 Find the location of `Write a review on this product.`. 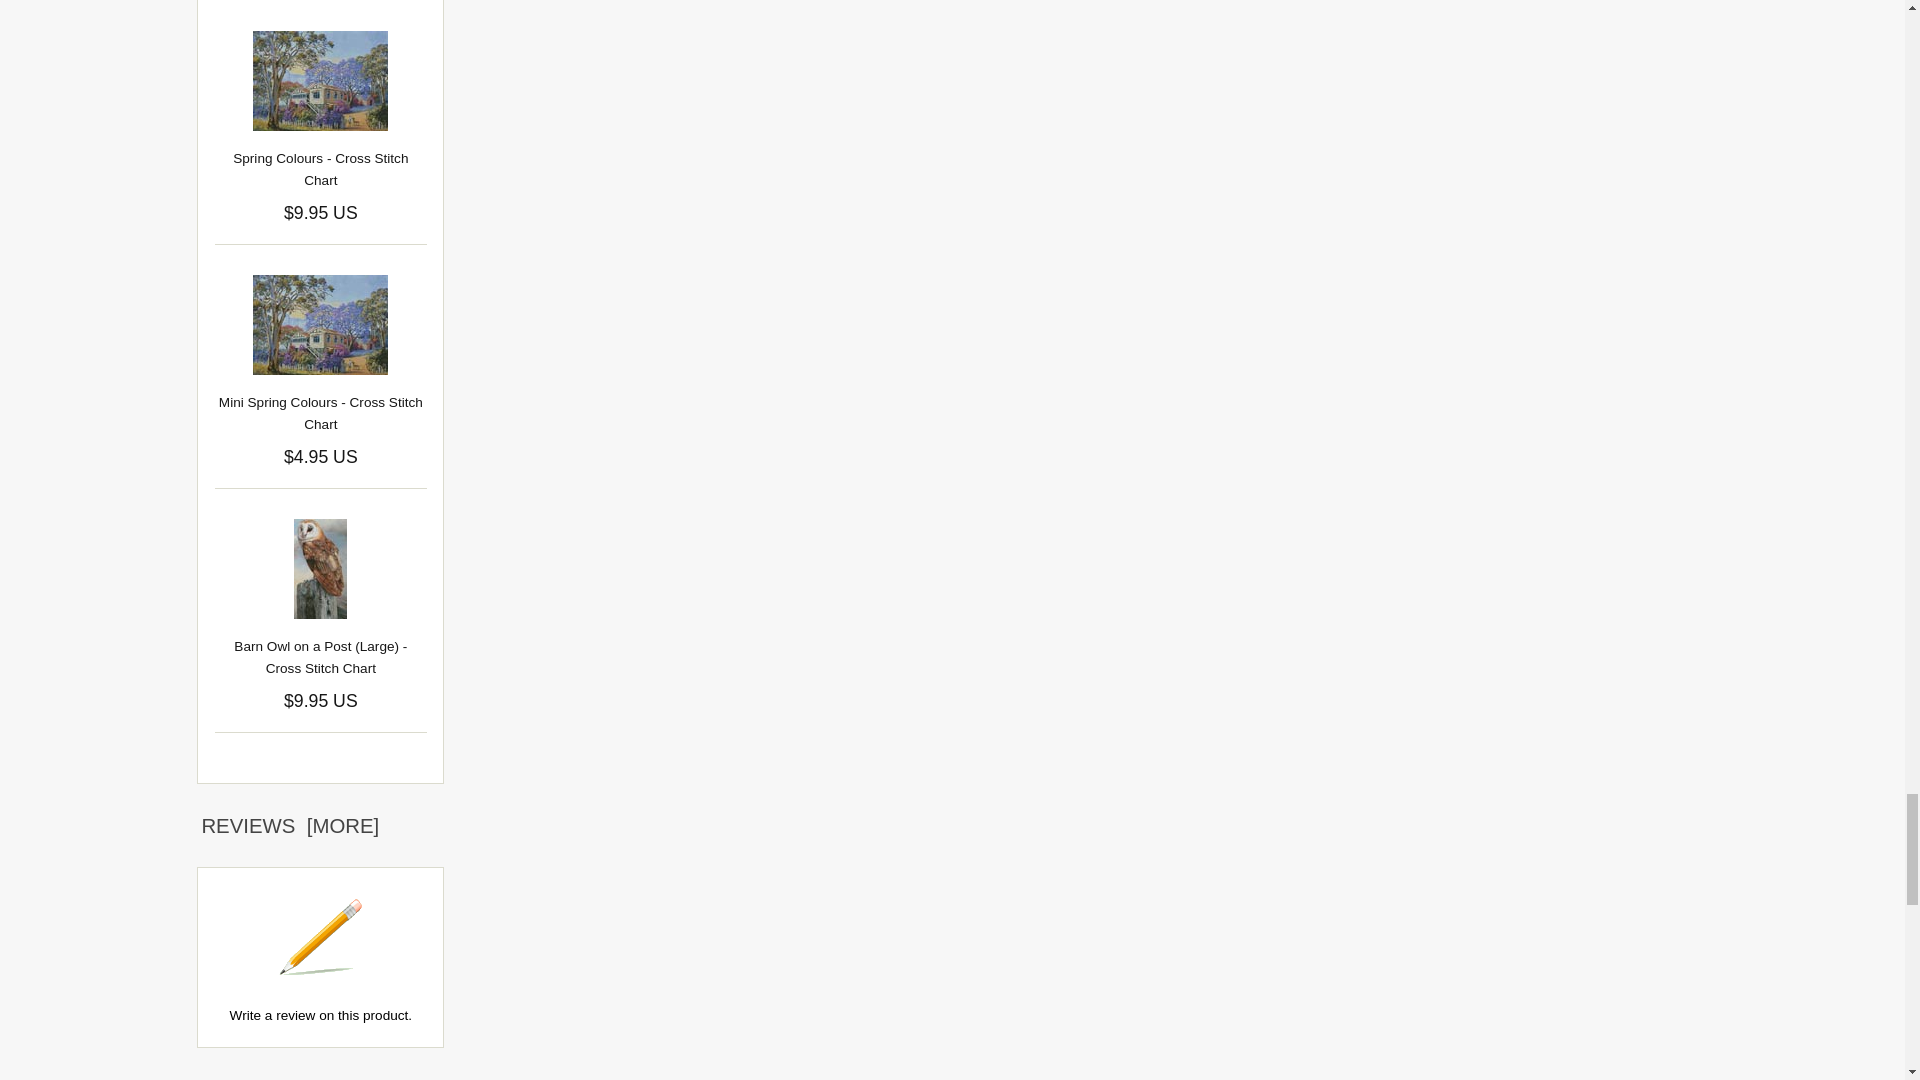

Write a review on this product. is located at coordinates (320, 938).